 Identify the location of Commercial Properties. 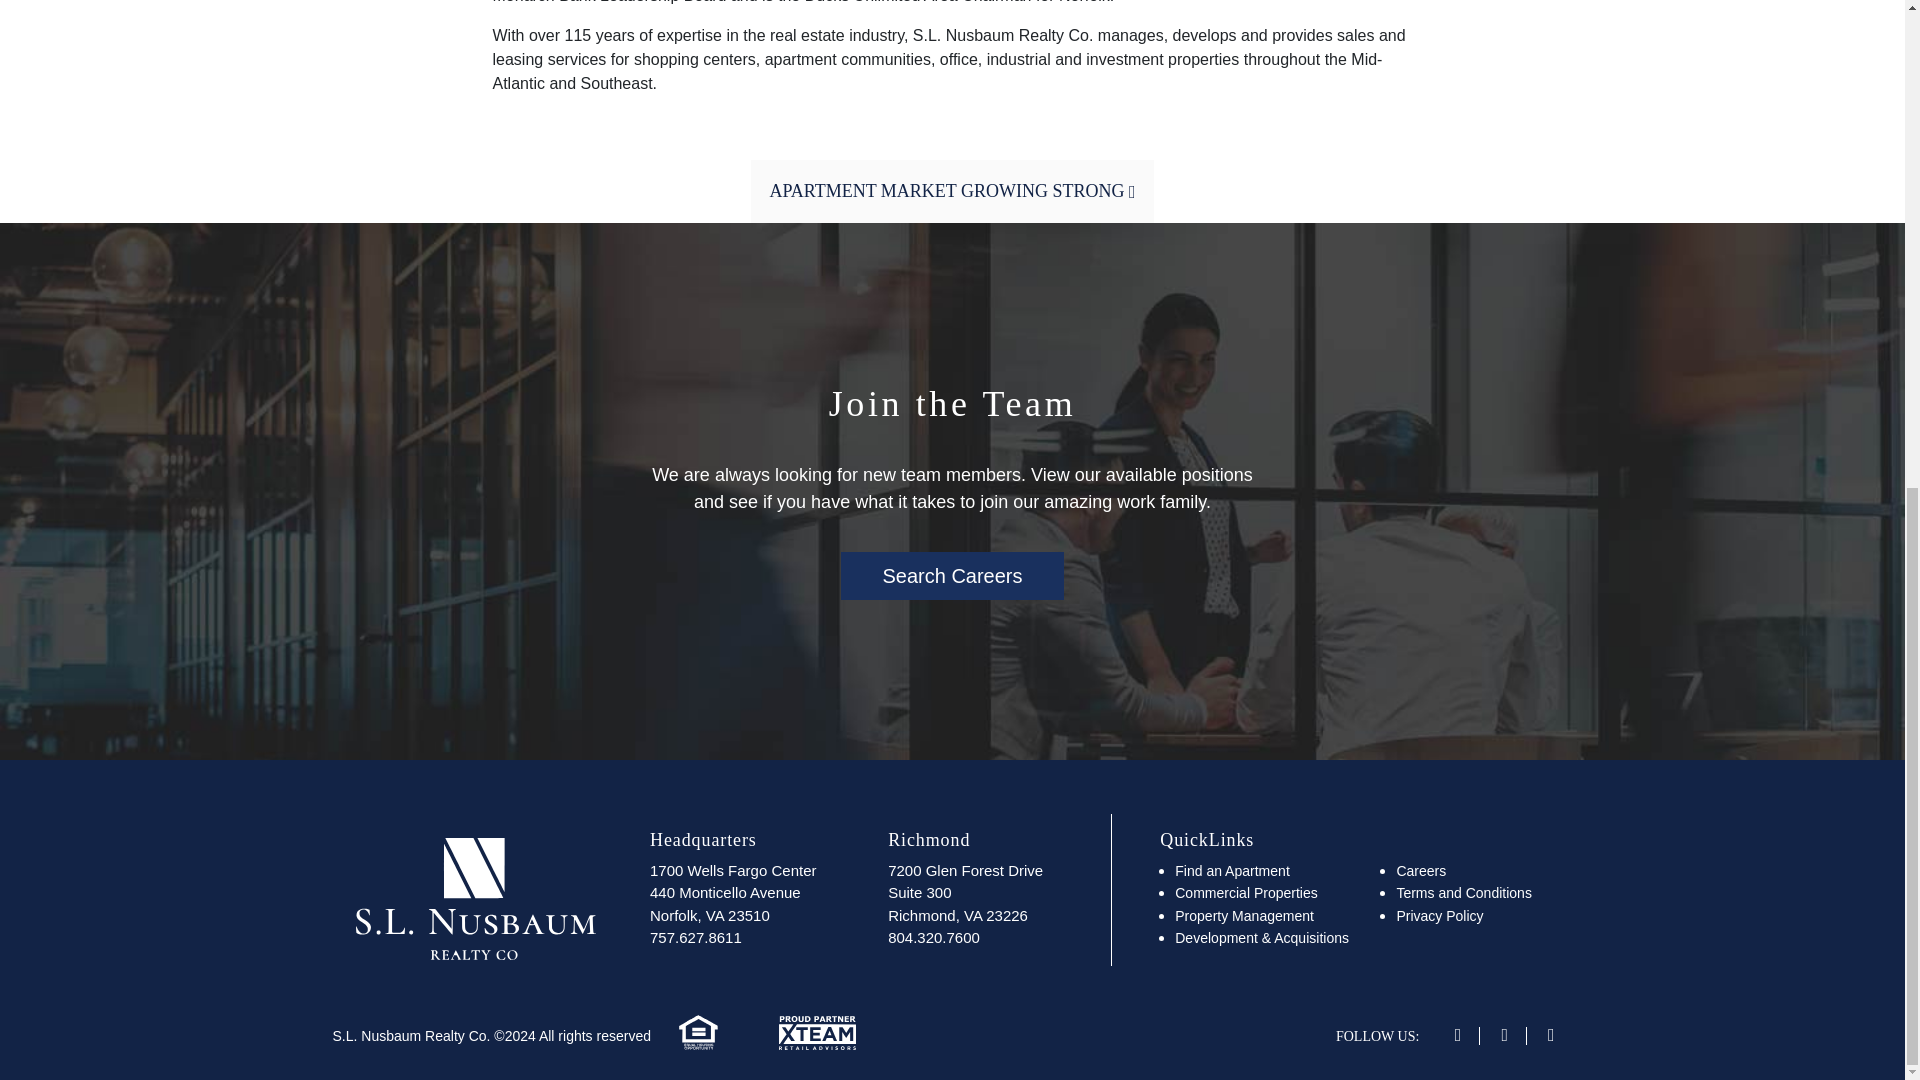
(952, 190).